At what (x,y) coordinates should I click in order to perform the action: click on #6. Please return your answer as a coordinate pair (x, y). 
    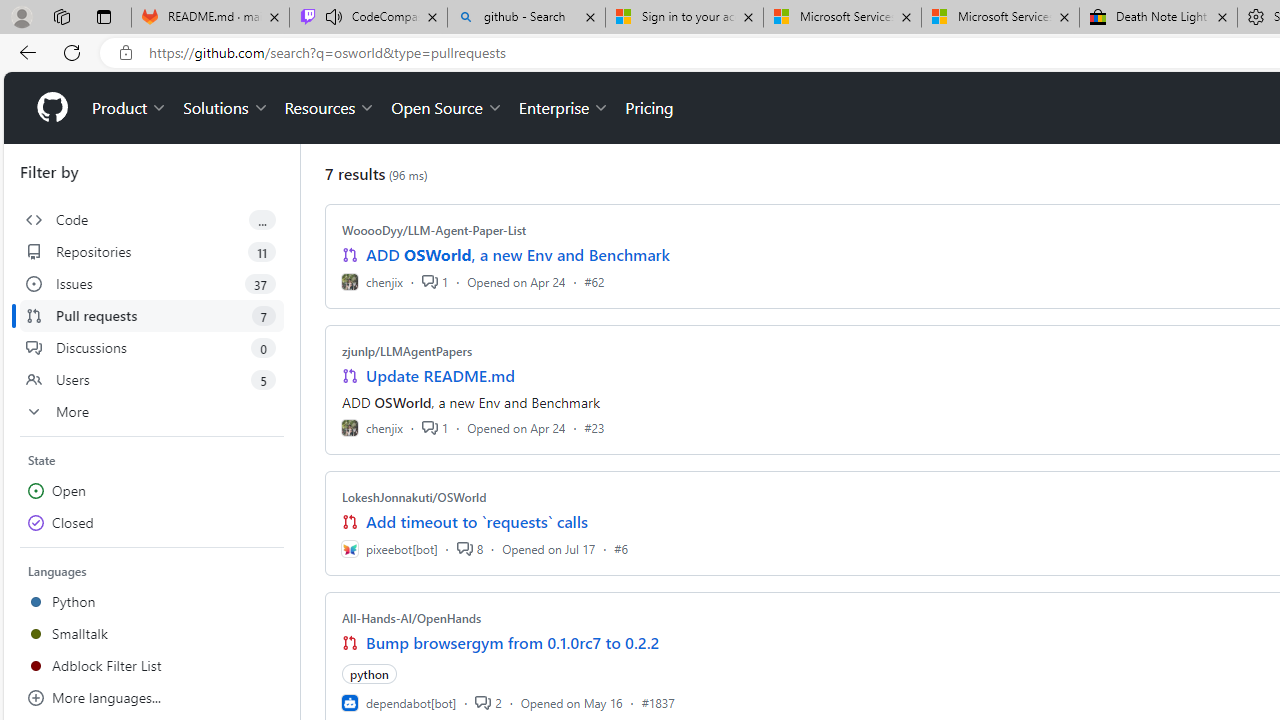
    Looking at the image, I should click on (621, 548).